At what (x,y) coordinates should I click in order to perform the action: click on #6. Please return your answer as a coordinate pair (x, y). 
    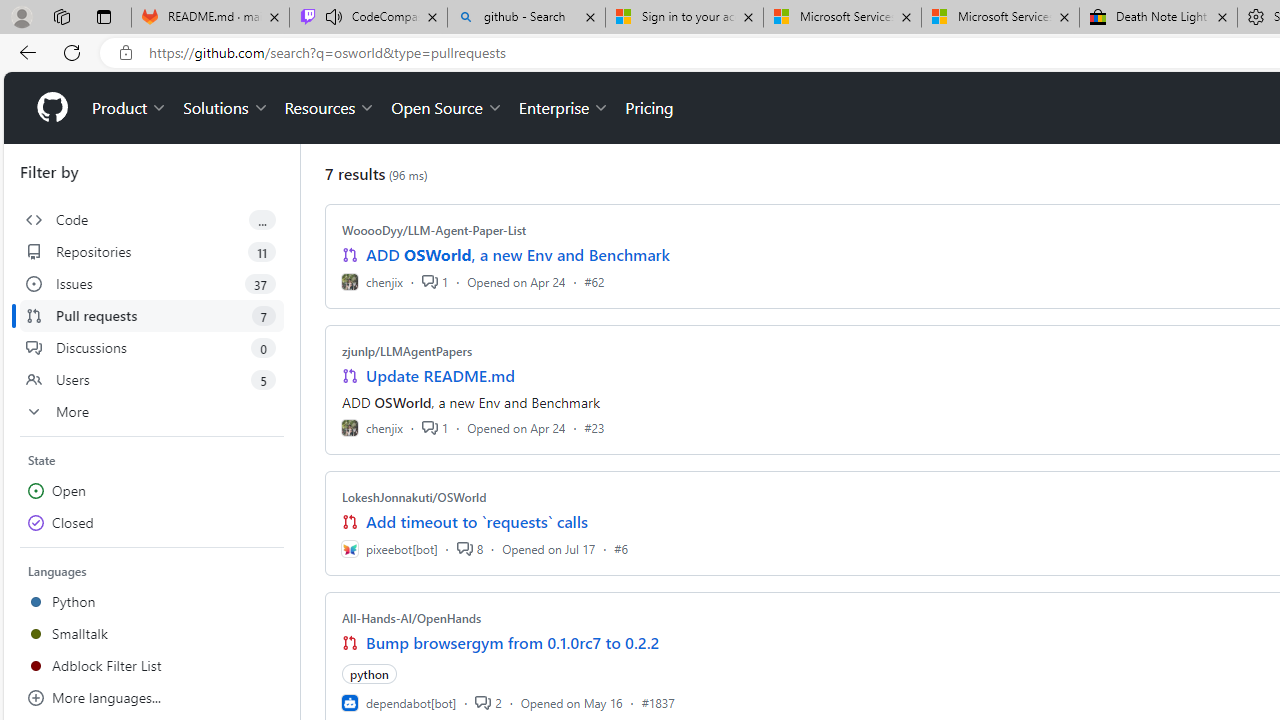
    Looking at the image, I should click on (621, 548).